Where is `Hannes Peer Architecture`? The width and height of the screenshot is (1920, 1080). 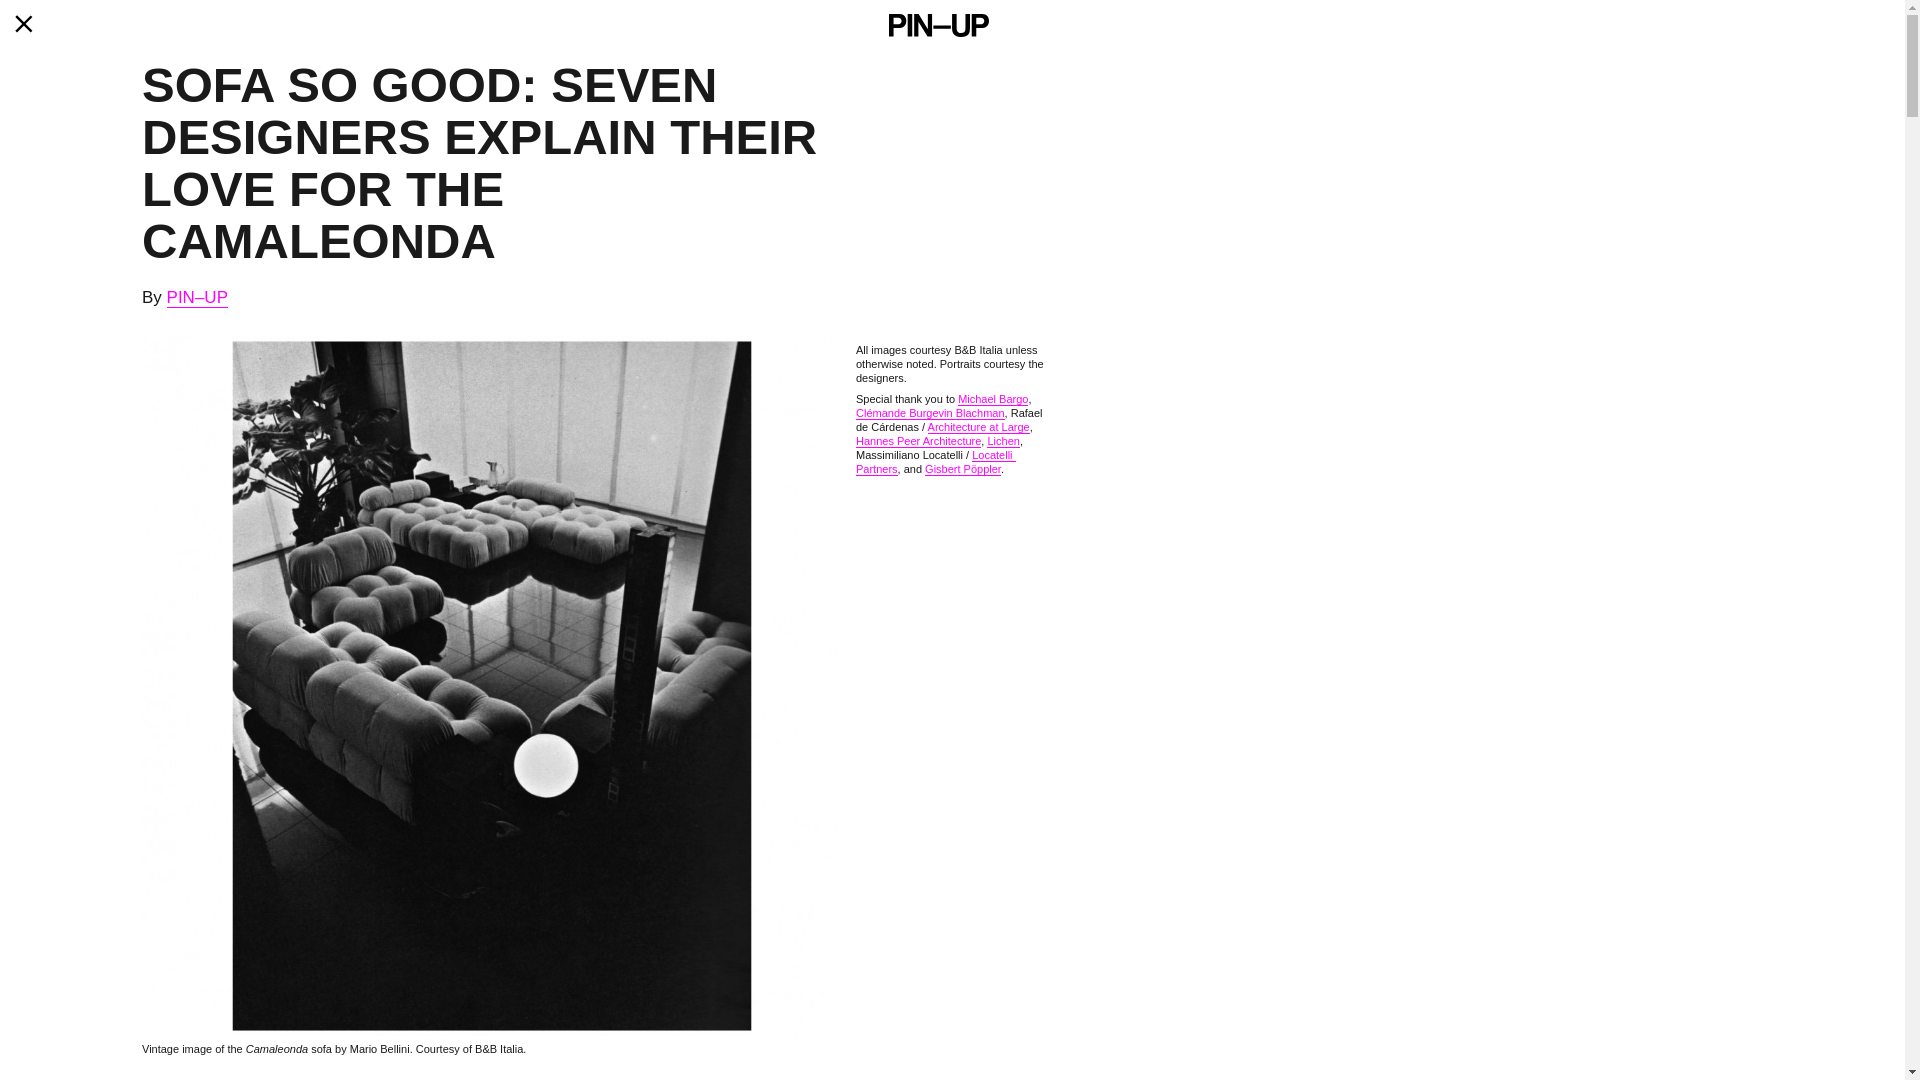 Hannes Peer Architecture is located at coordinates (918, 442).